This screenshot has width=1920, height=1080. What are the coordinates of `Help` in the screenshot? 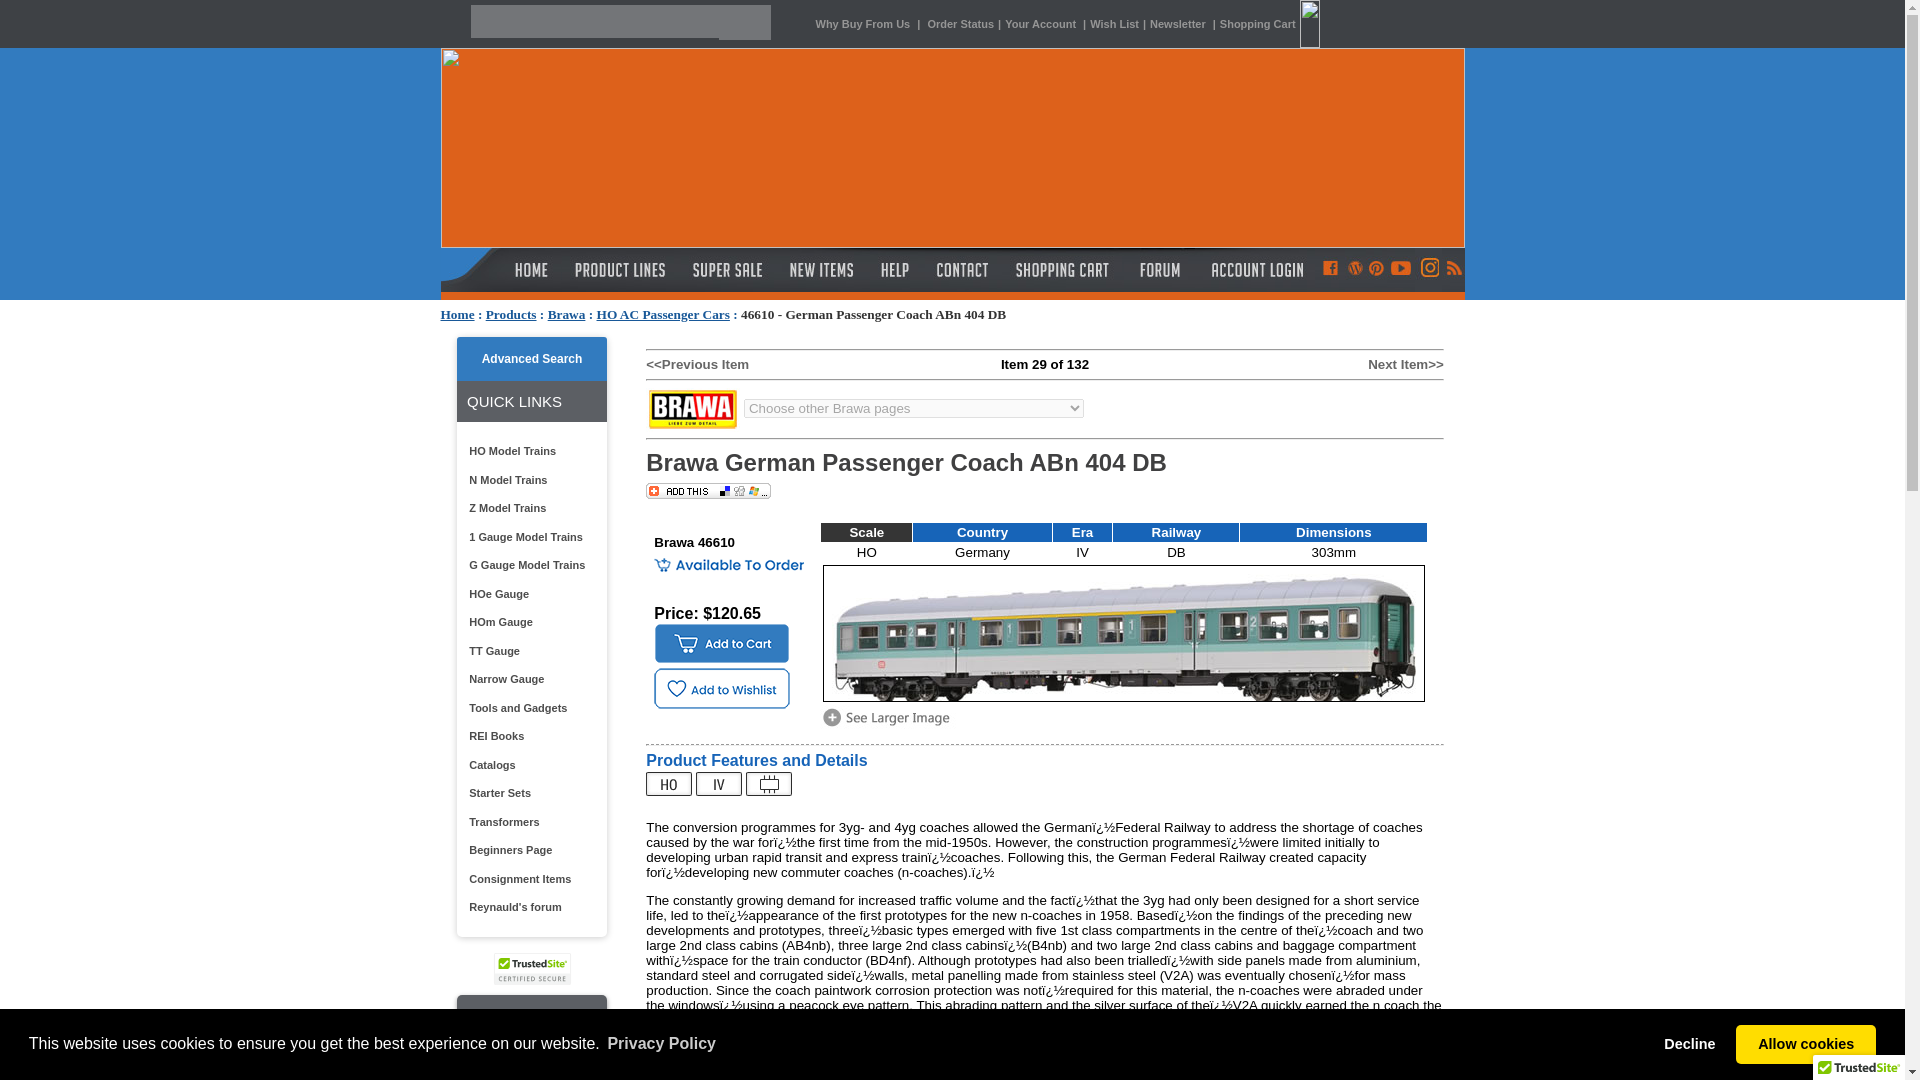 It's located at (897, 270).